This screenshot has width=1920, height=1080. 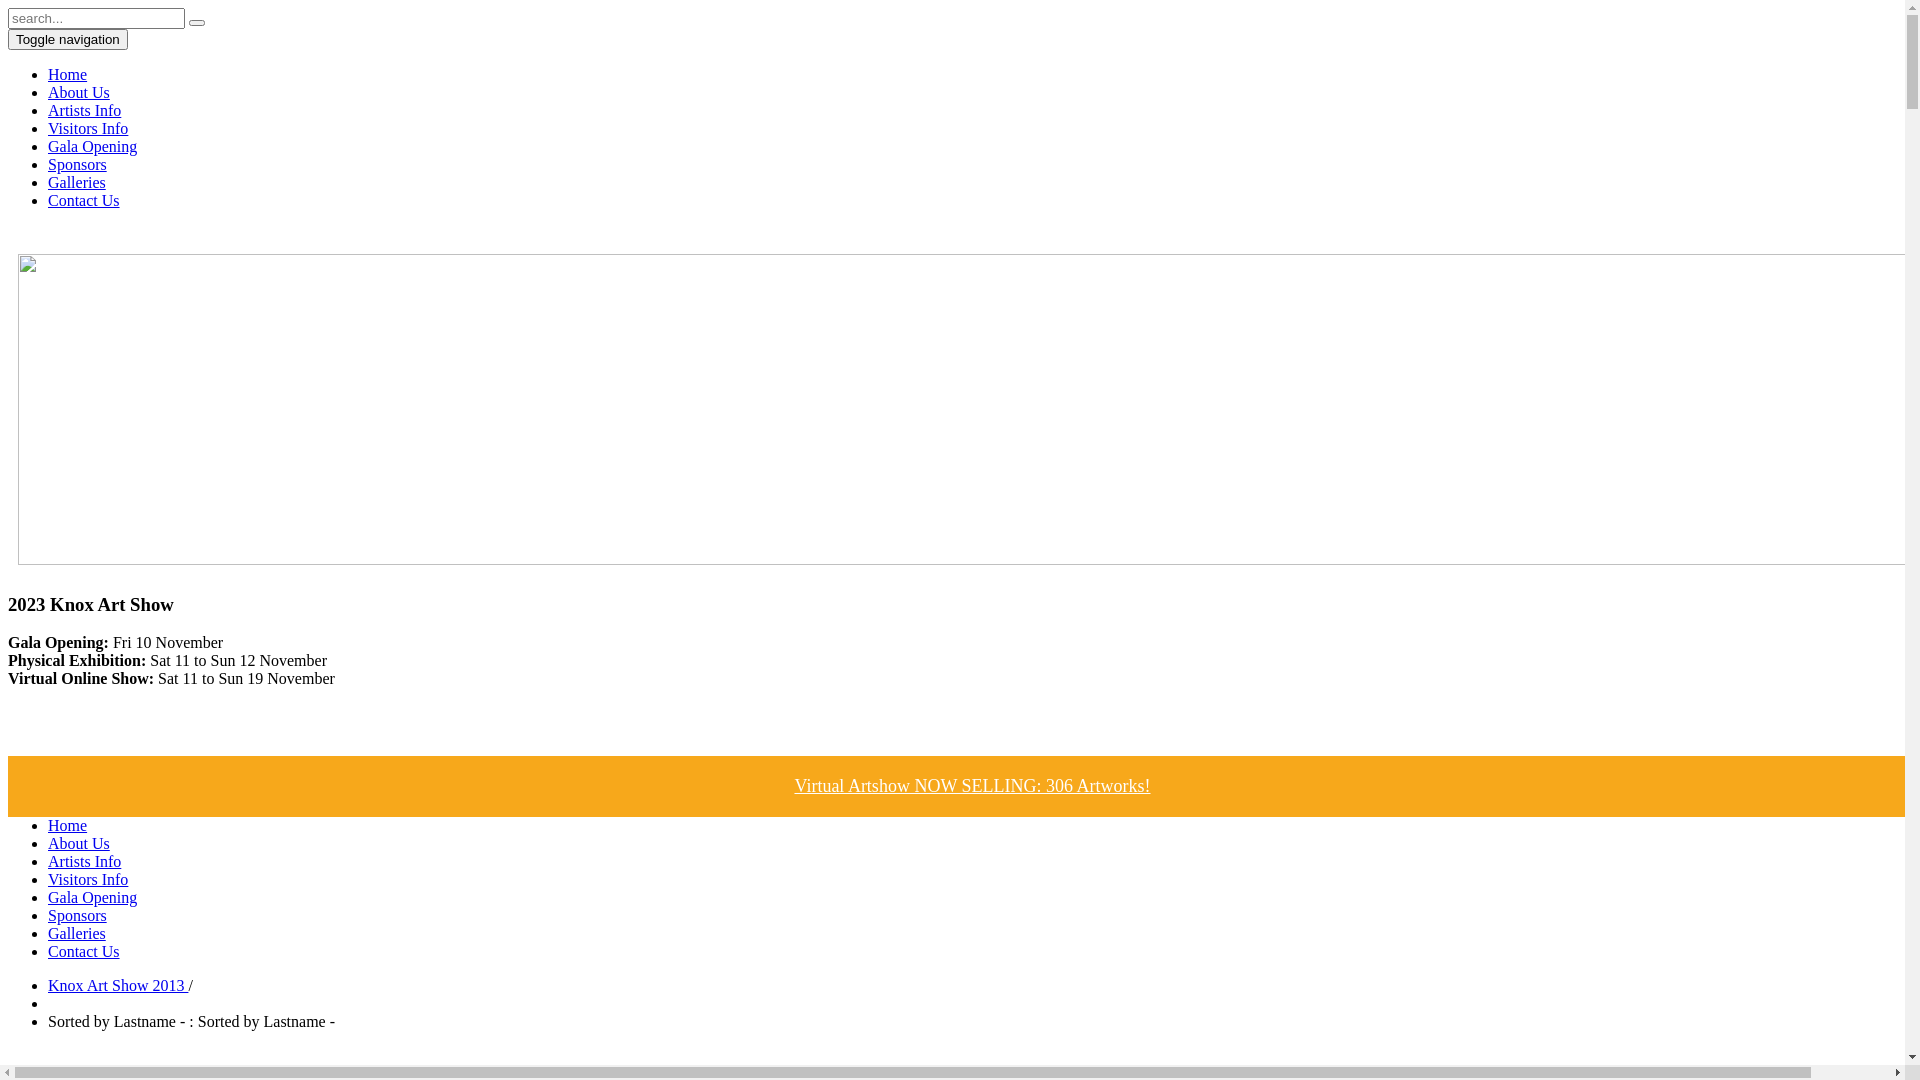 I want to click on Contact Us, so click(x=84, y=952).